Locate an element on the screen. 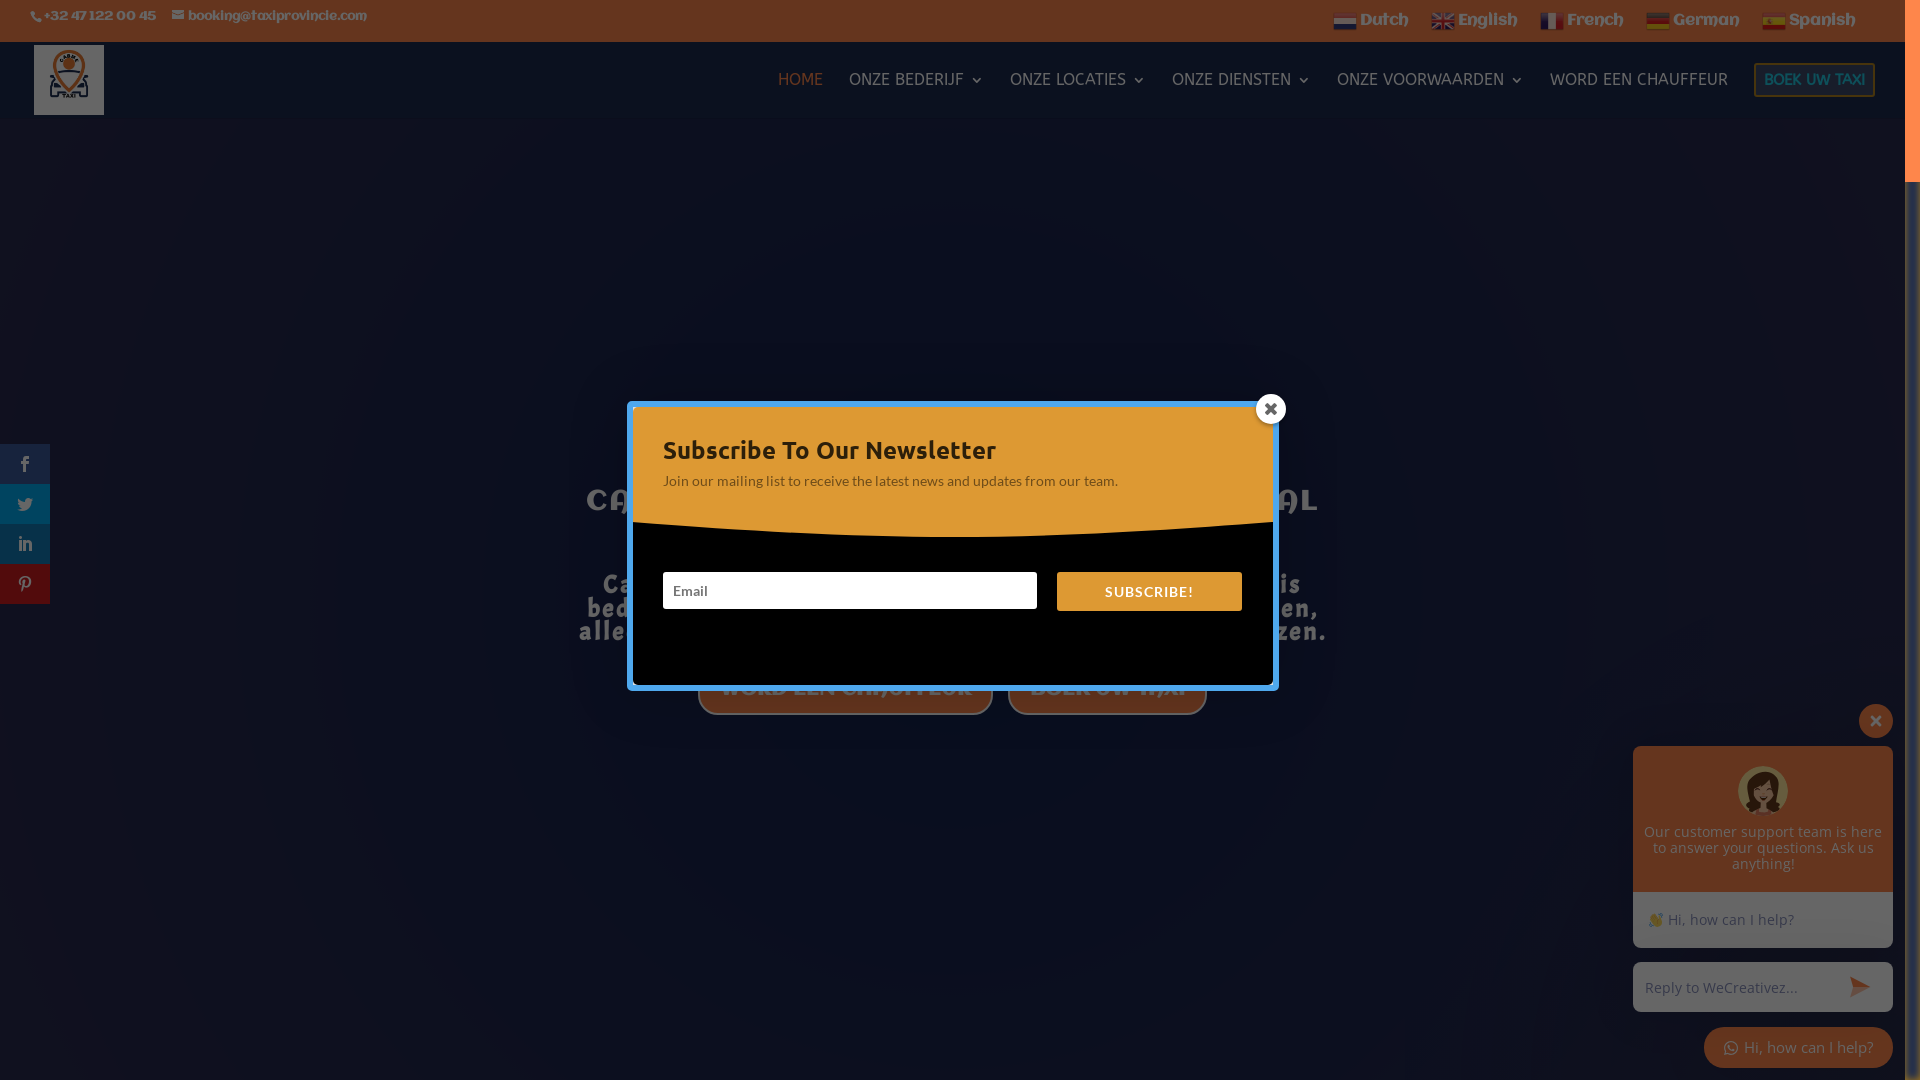 The width and height of the screenshot is (1920, 1080). HOME is located at coordinates (800, 94).